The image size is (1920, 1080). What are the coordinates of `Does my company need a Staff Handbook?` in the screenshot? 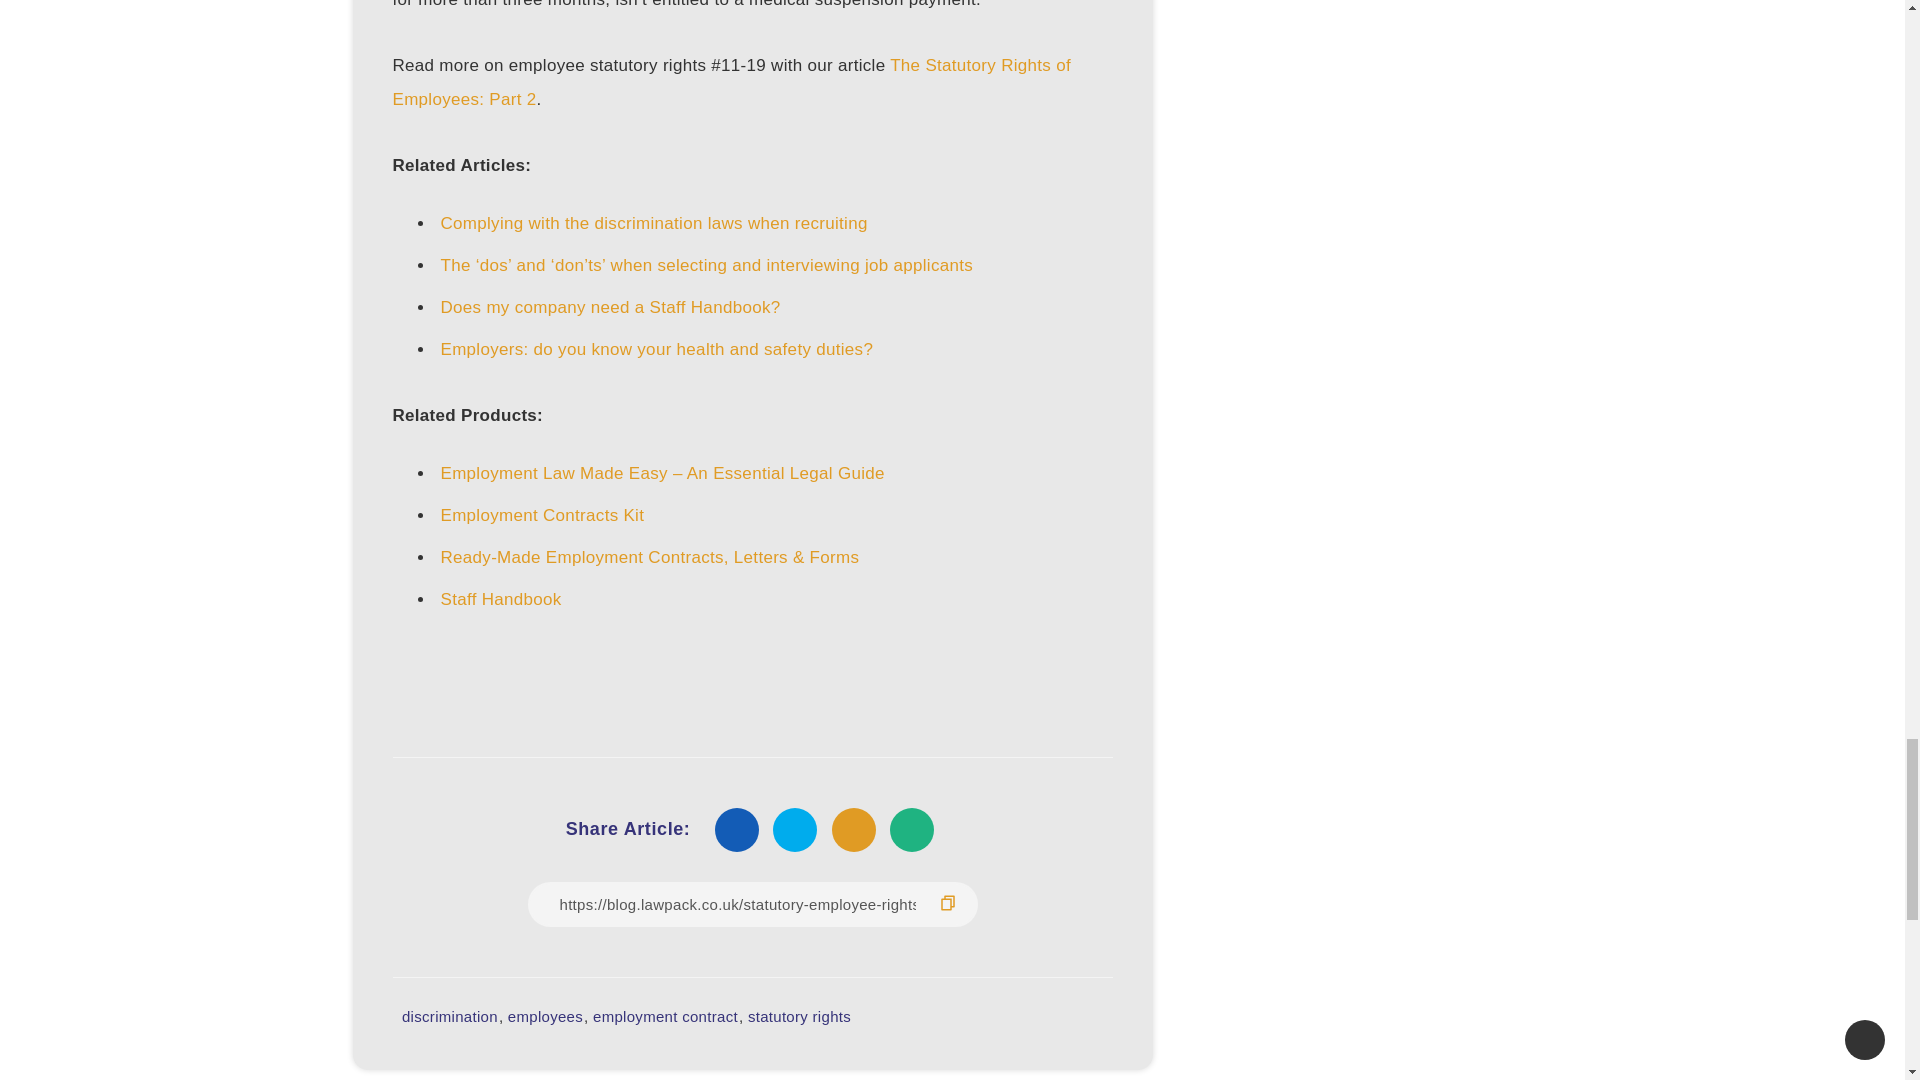 It's located at (609, 308).